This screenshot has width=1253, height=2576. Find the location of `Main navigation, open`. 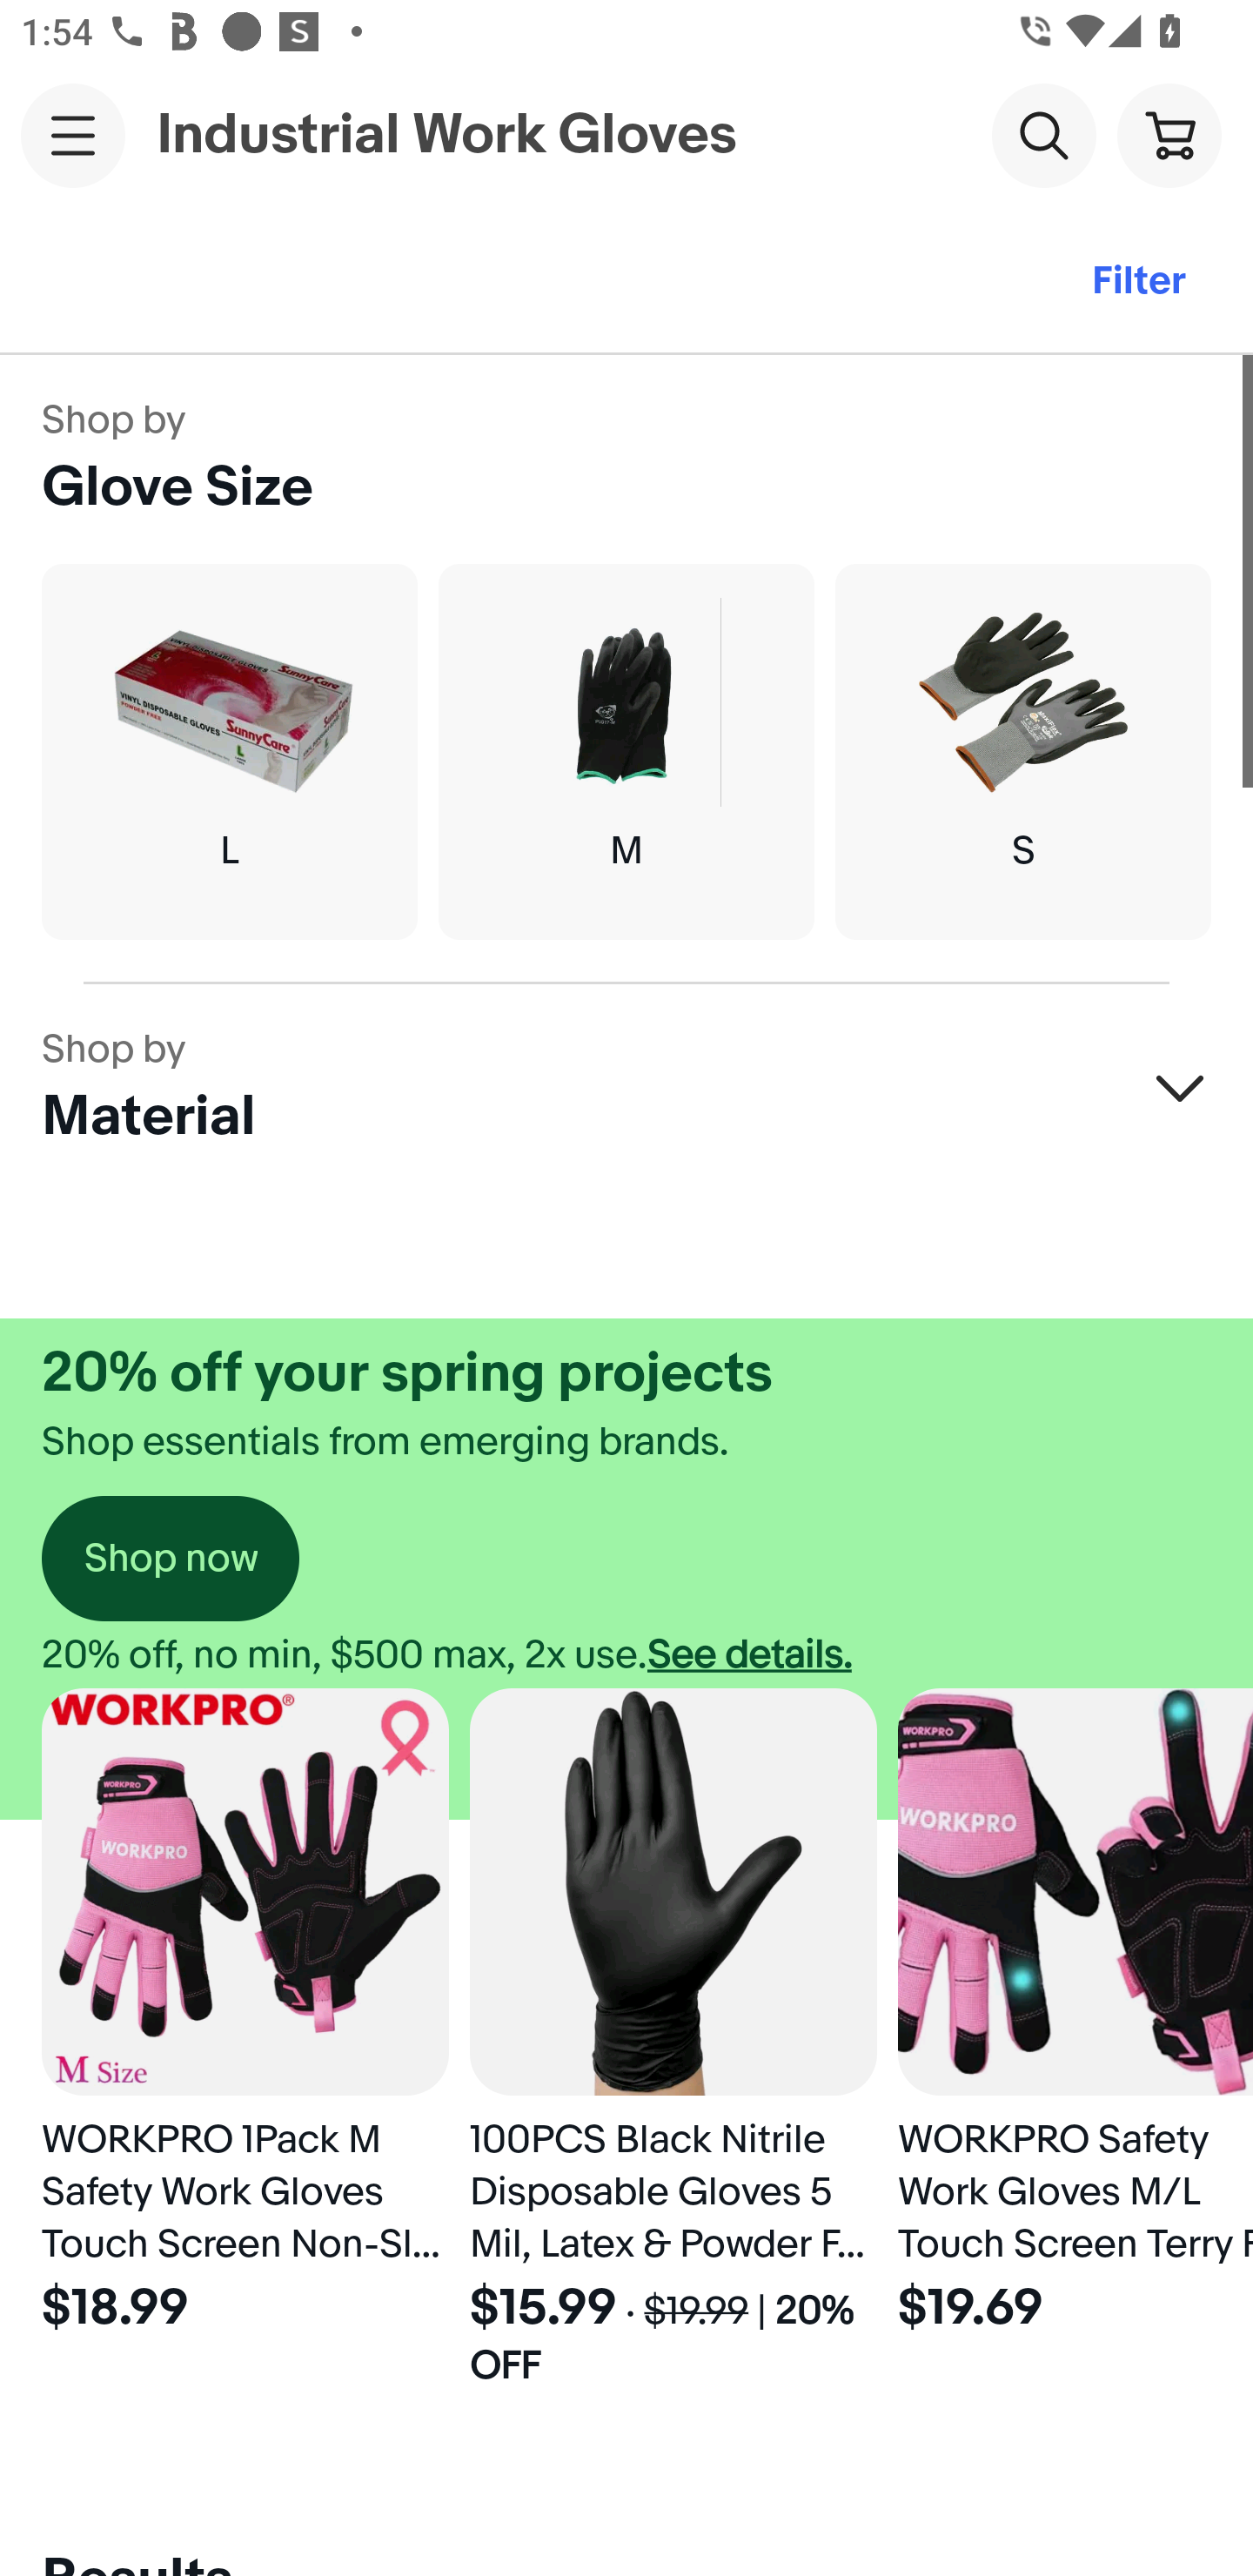

Main navigation, open is located at coordinates (73, 135).